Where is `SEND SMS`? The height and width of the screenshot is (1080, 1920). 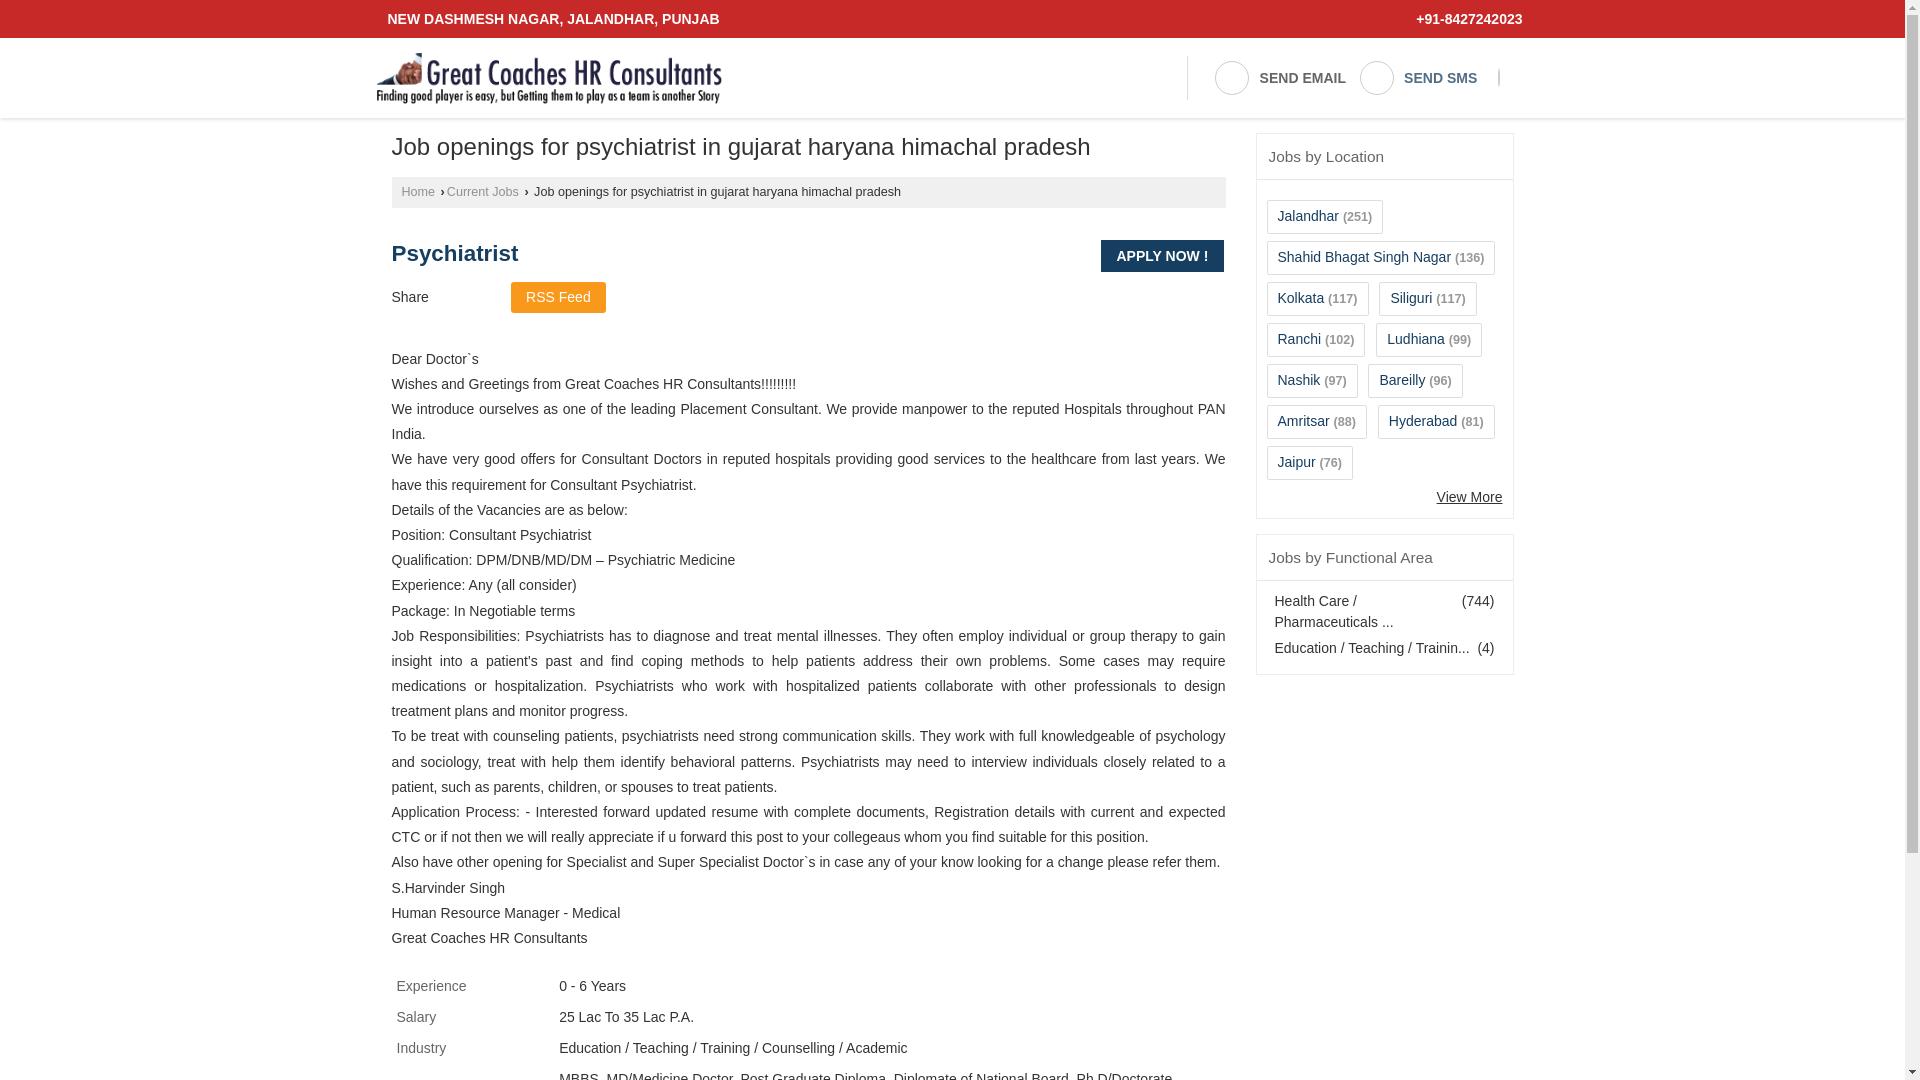 SEND SMS is located at coordinates (1418, 78).